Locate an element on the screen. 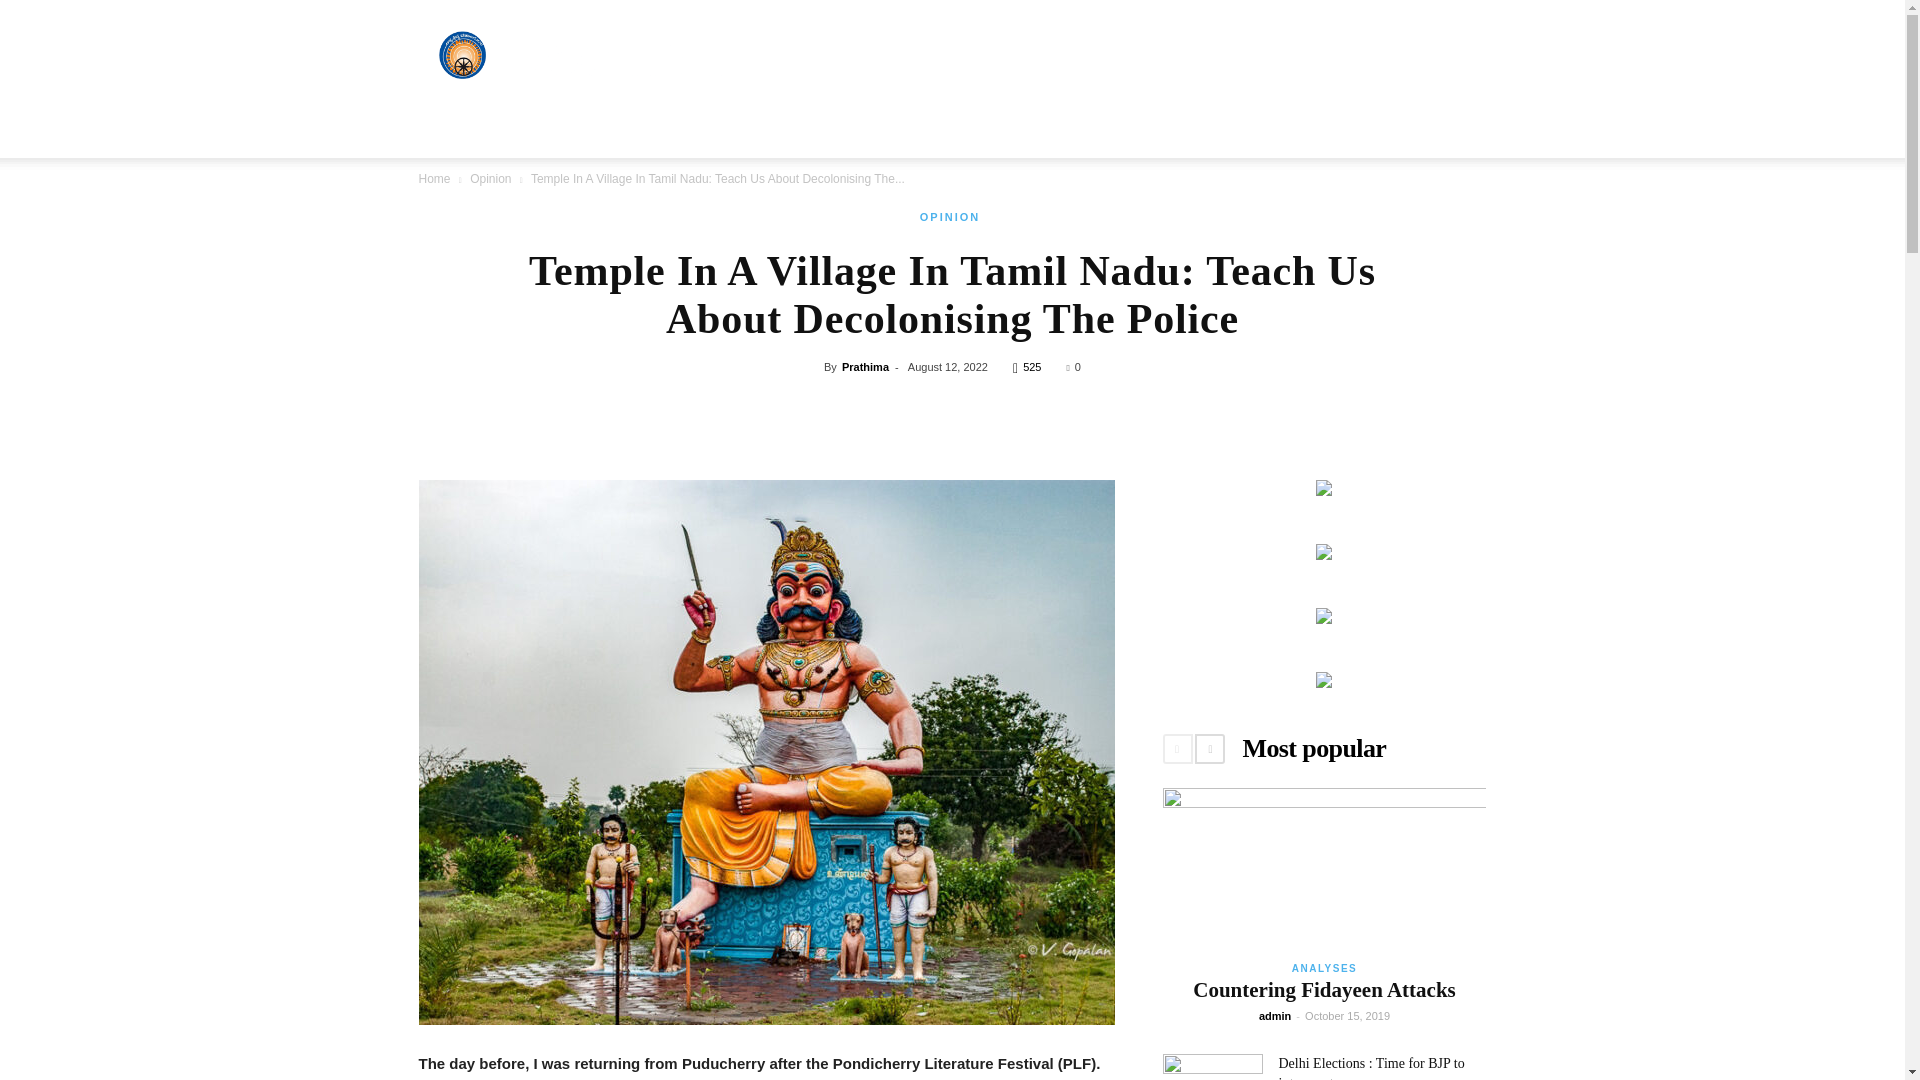 The image size is (1920, 1080). INTERACTIONS is located at coordinates (892, 134).